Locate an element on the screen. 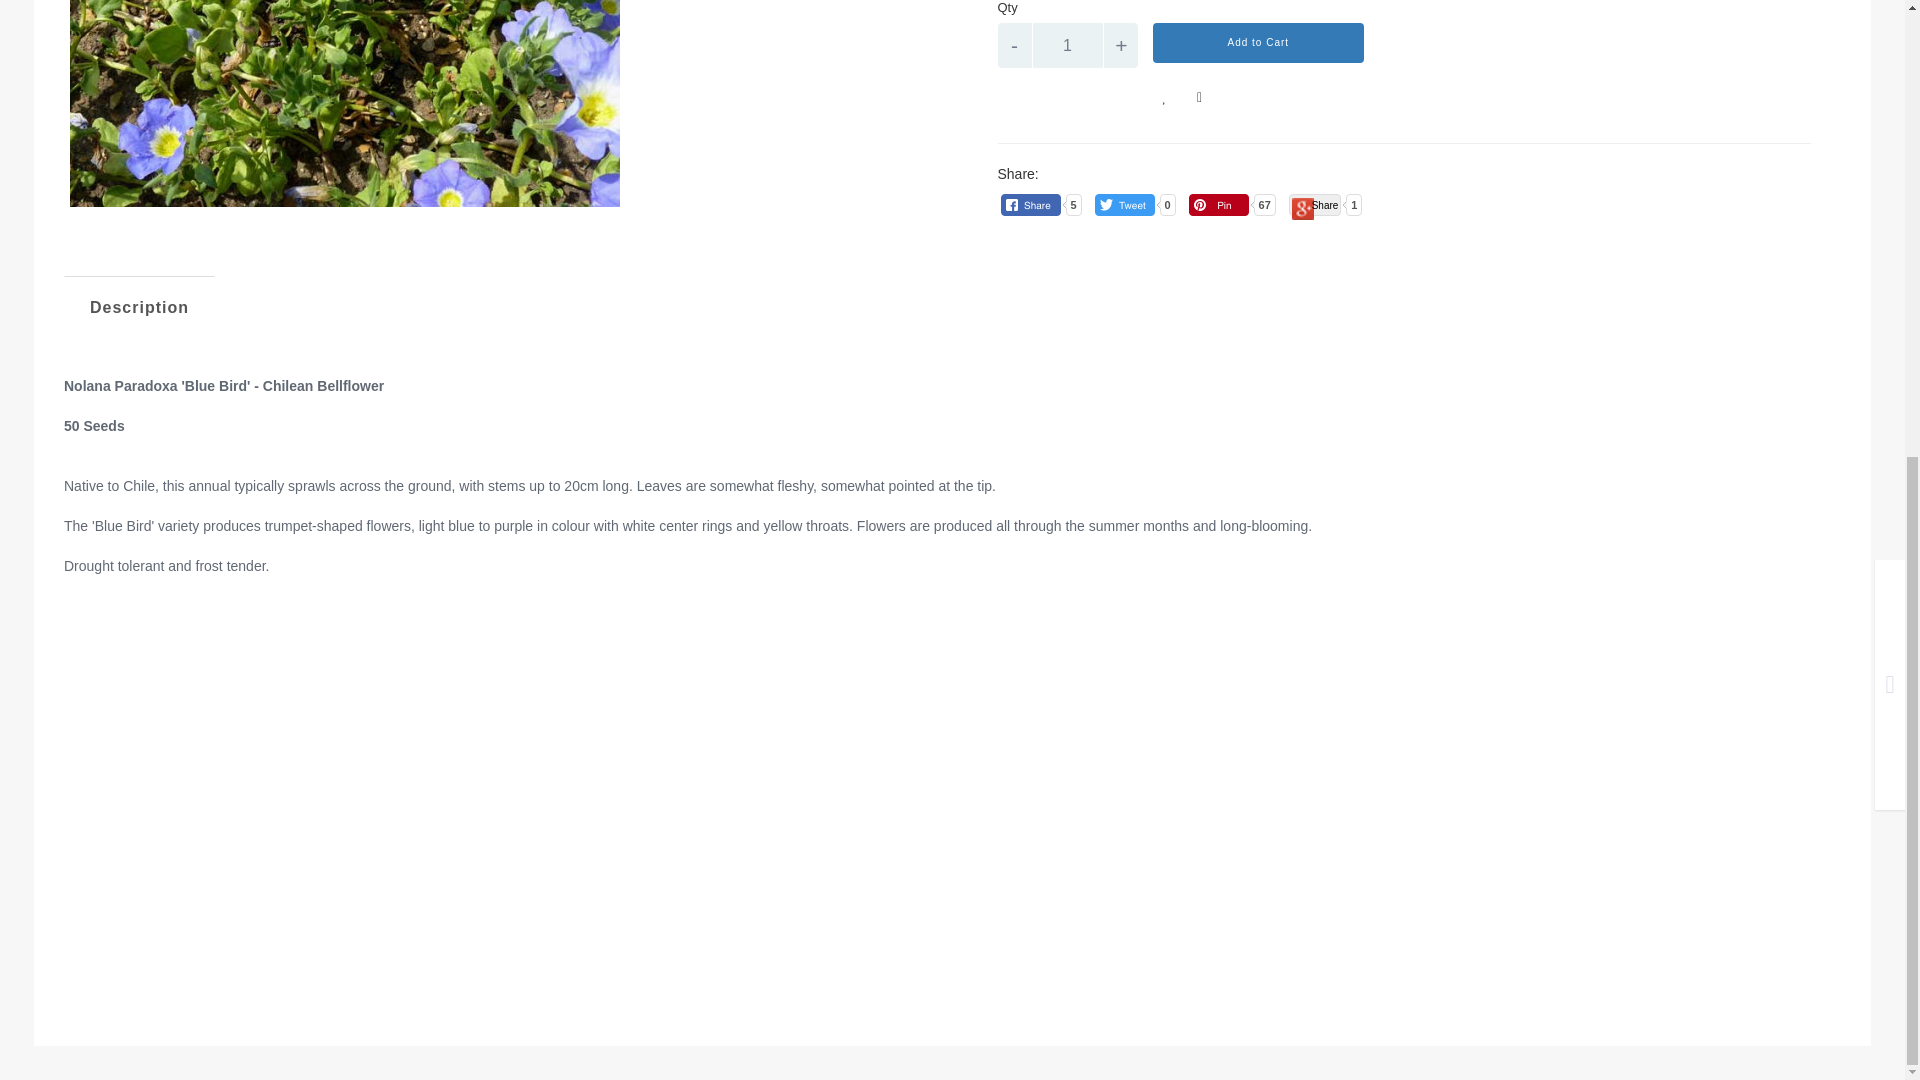  Add to Cart is located at coordinates (1258, 42).